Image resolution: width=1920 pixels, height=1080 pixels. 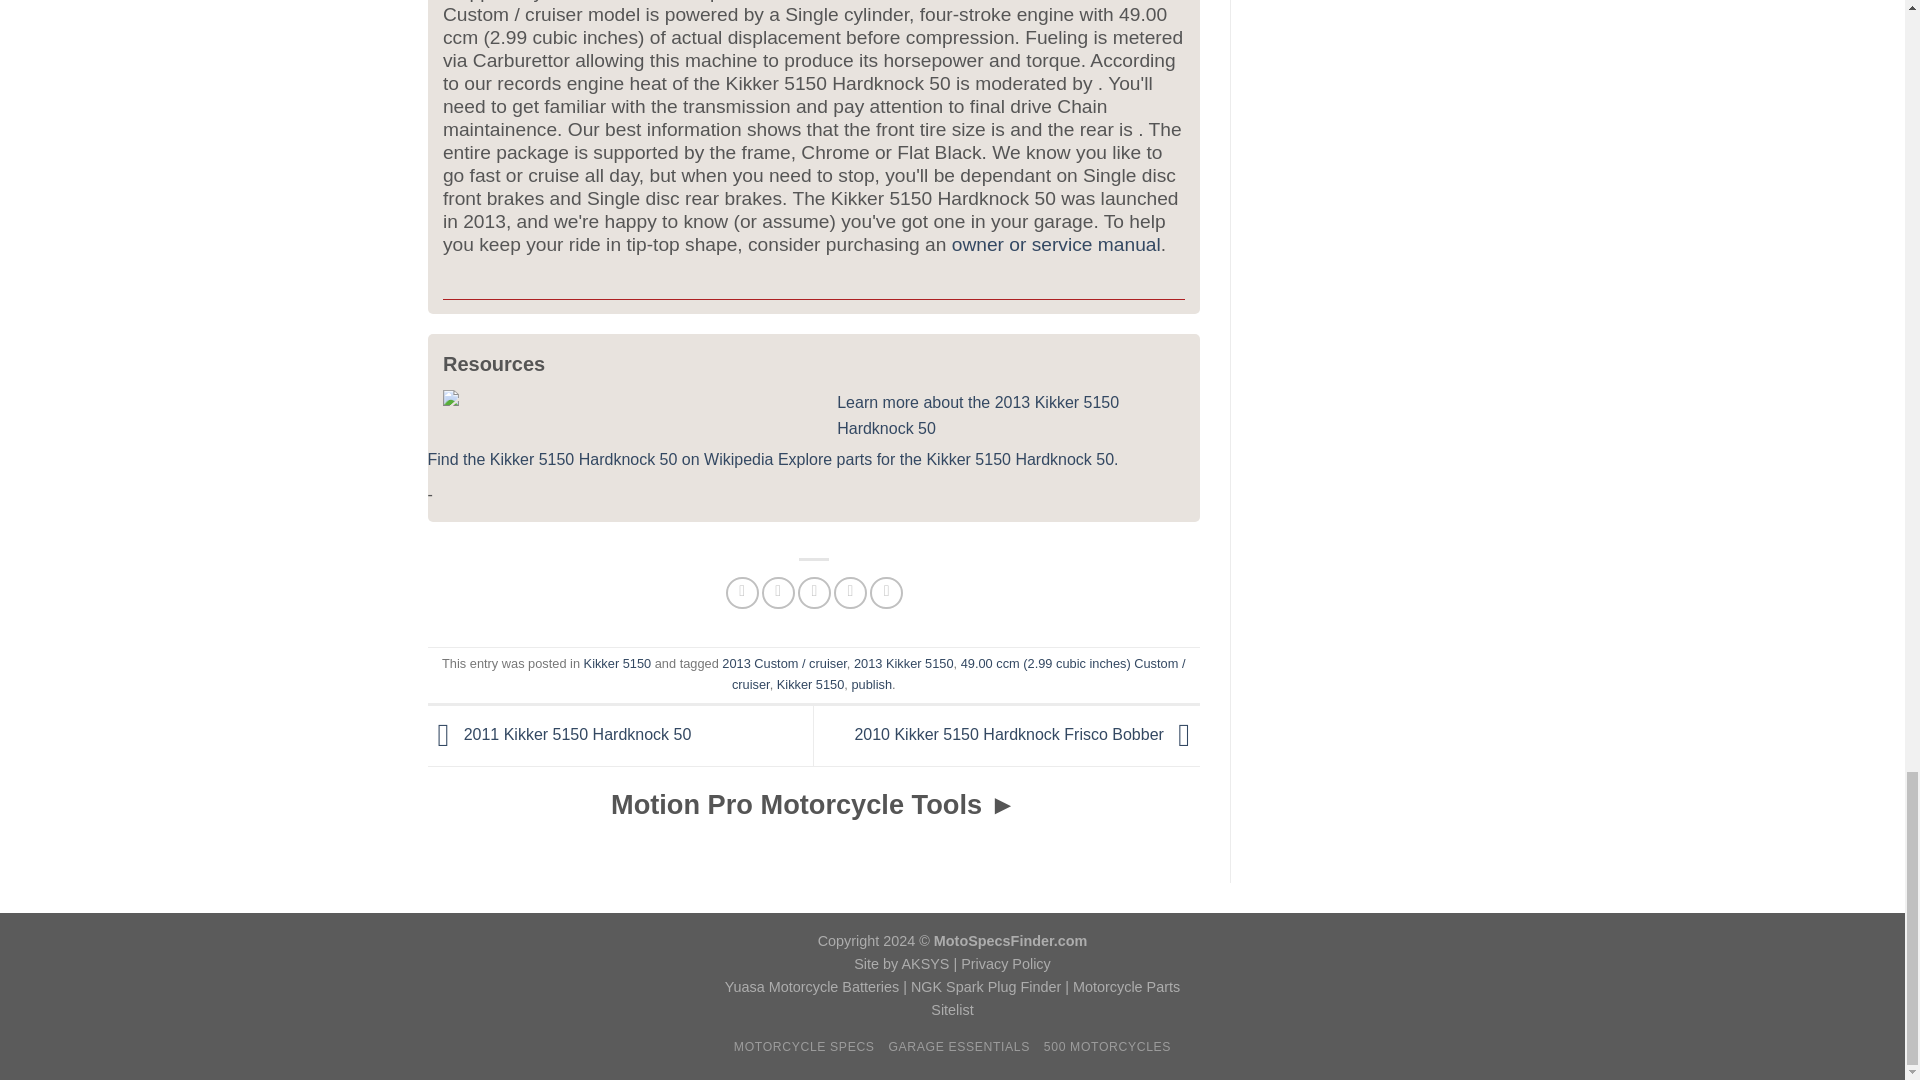 I want to click on Privacy Policy, so click(x=1006, y=964).